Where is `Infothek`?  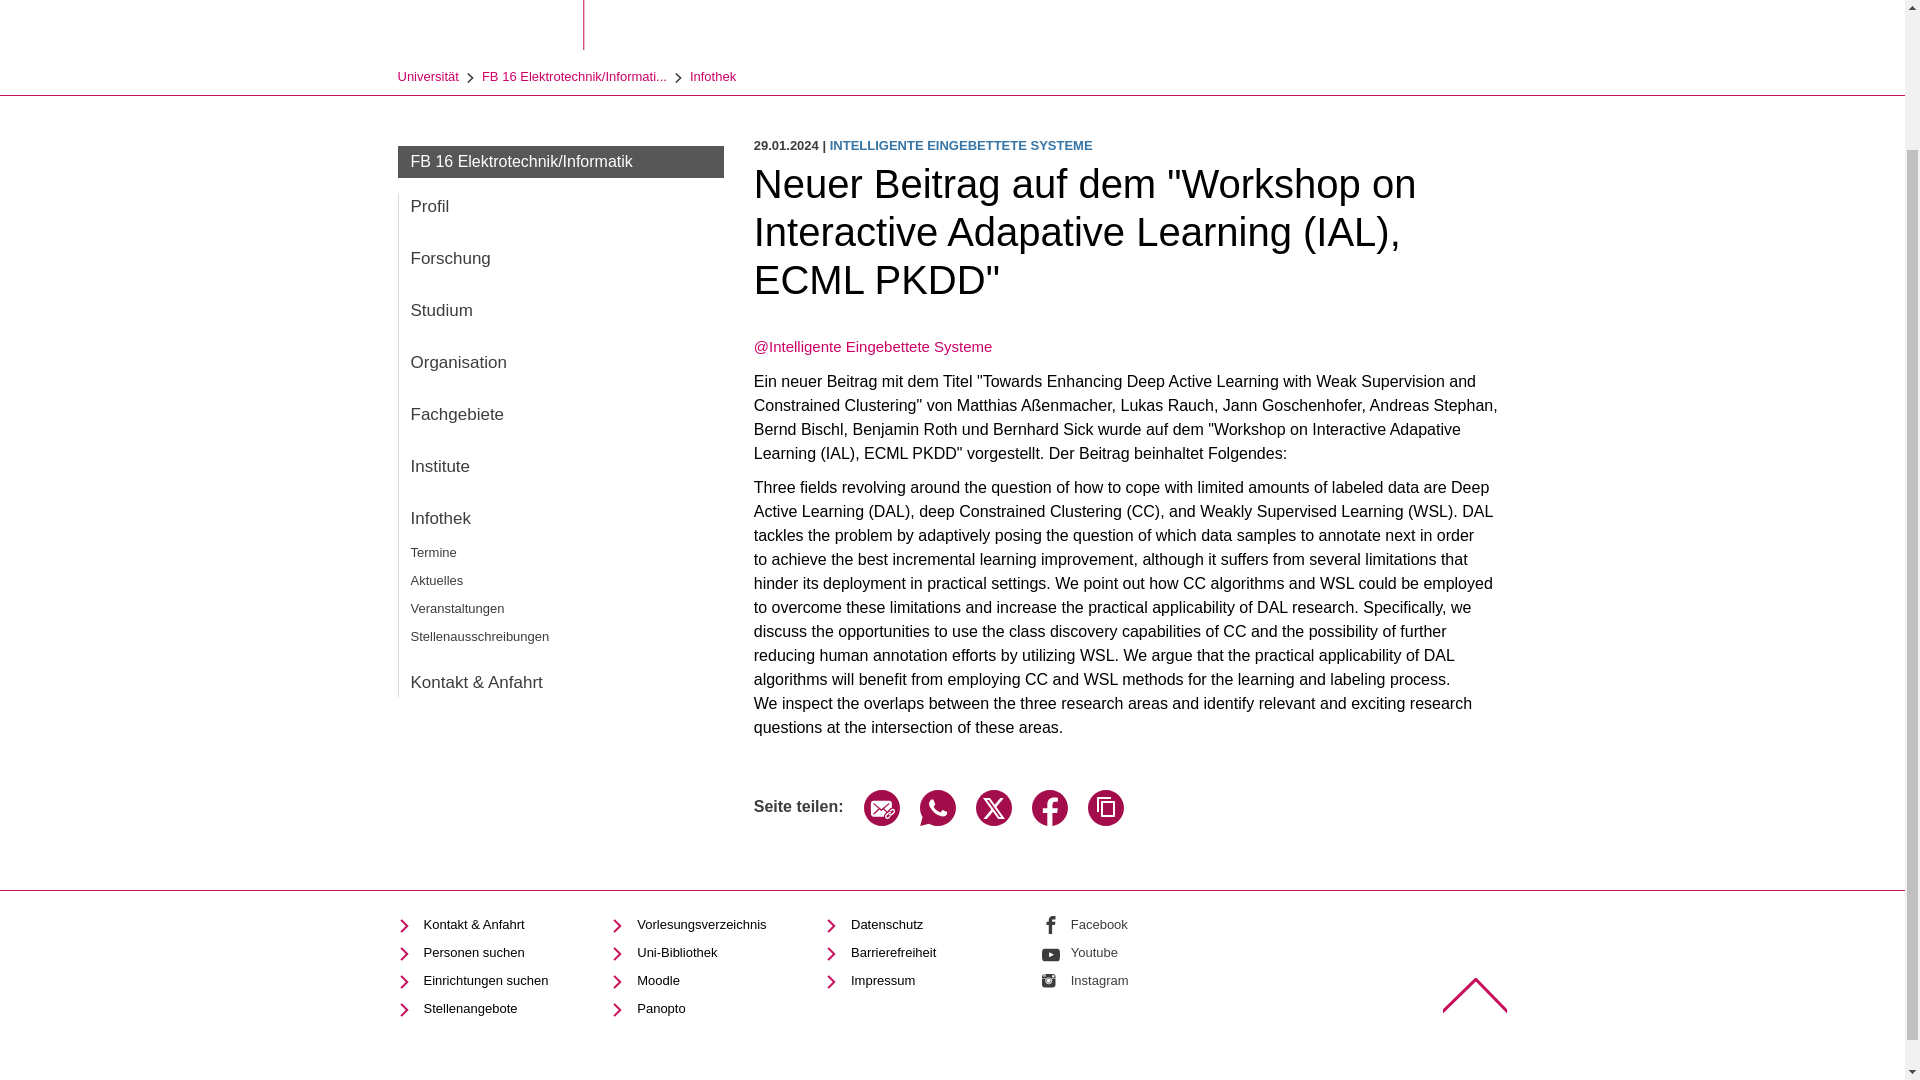 Infothek is located at coordinates (712, 76).